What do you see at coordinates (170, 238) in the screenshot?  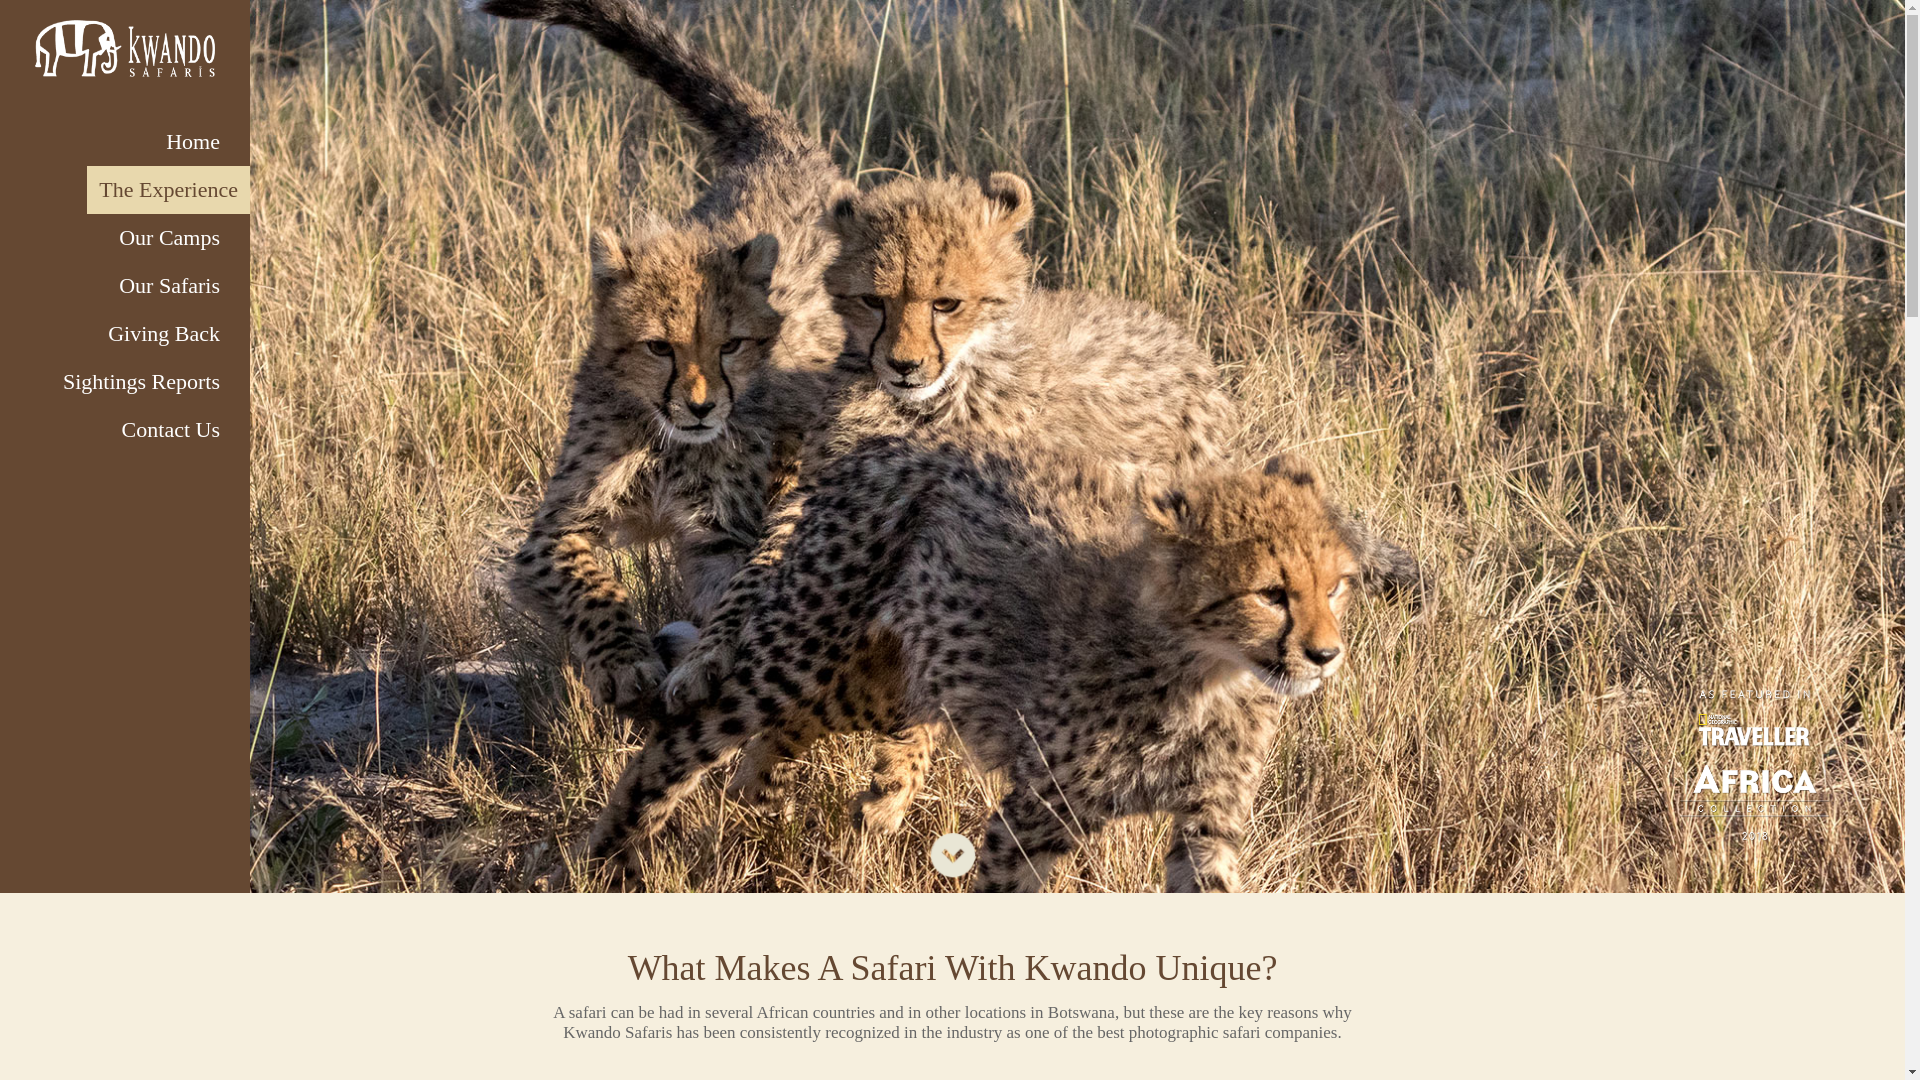 I see `Our Camps` at bounding box center [170, 238].